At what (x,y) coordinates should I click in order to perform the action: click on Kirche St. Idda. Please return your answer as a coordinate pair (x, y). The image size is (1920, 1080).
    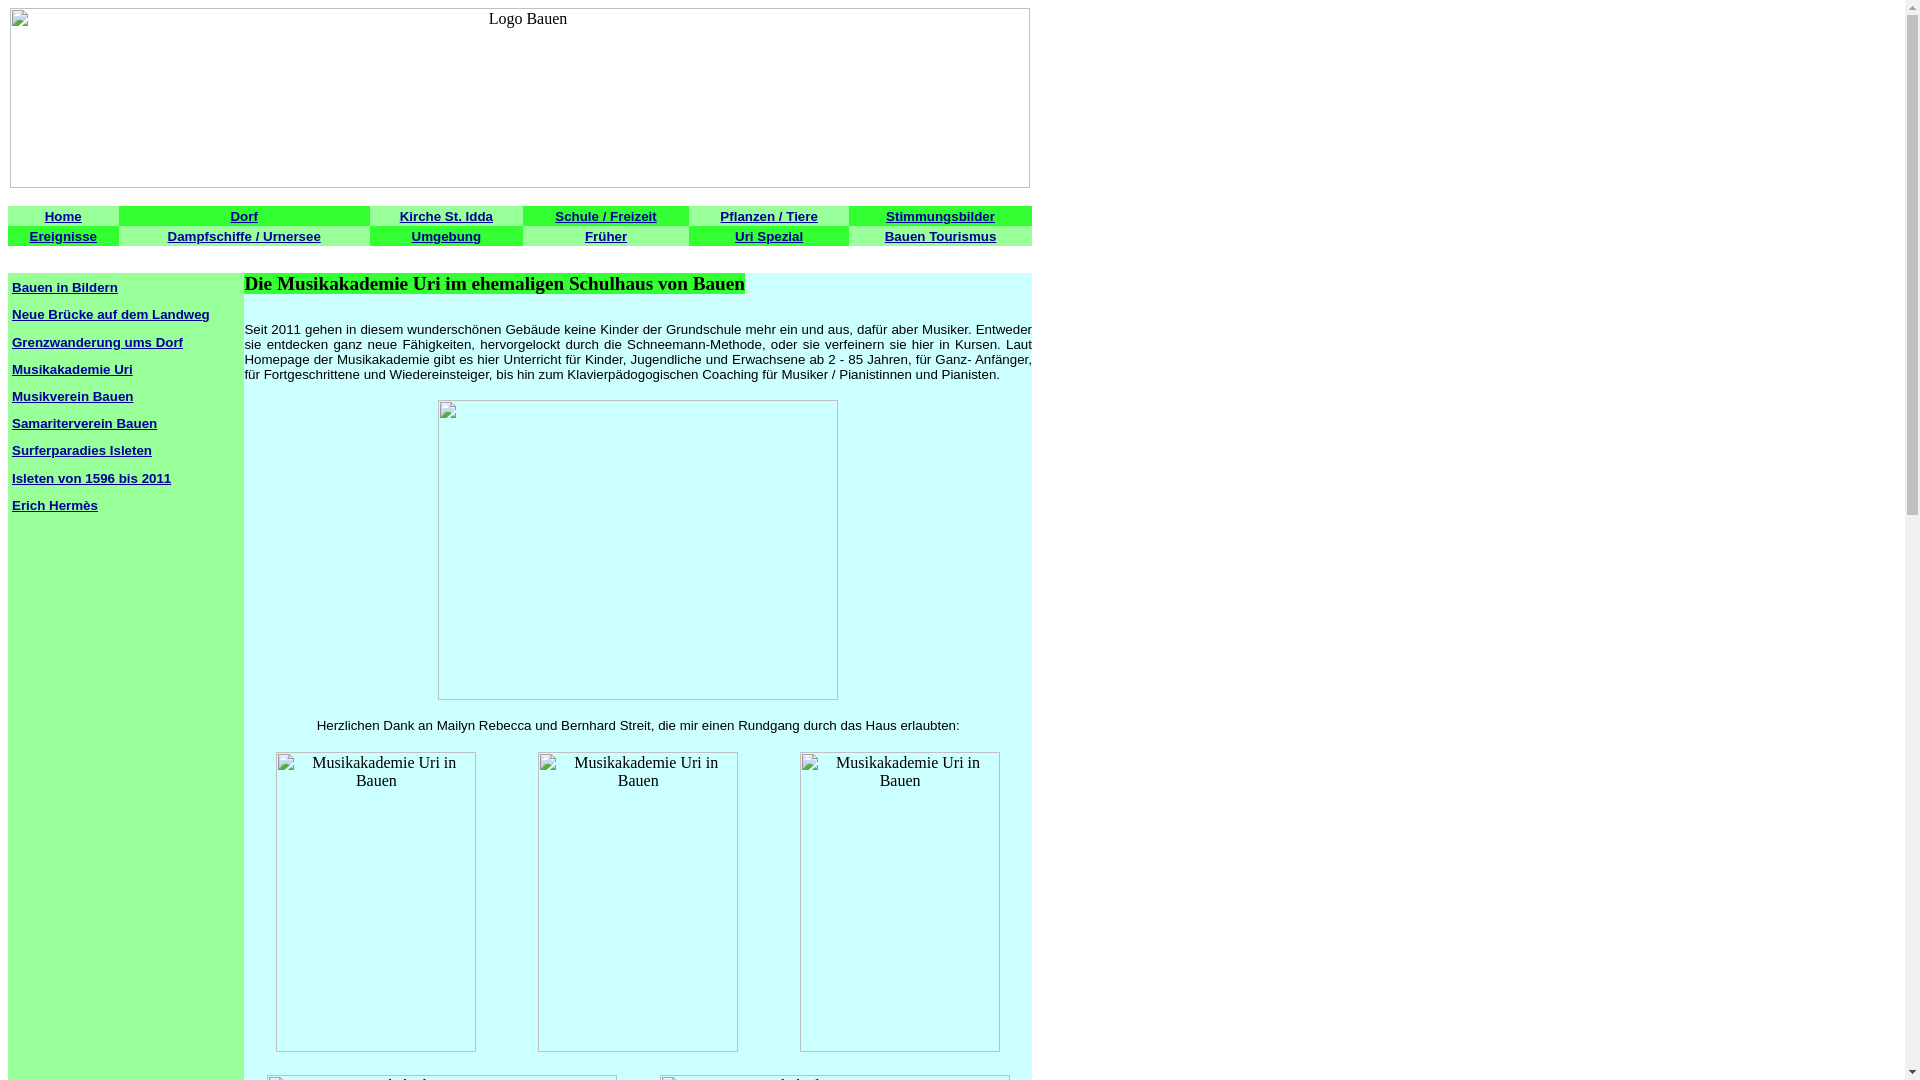
    Looking at the image, I should click on (446, 216).